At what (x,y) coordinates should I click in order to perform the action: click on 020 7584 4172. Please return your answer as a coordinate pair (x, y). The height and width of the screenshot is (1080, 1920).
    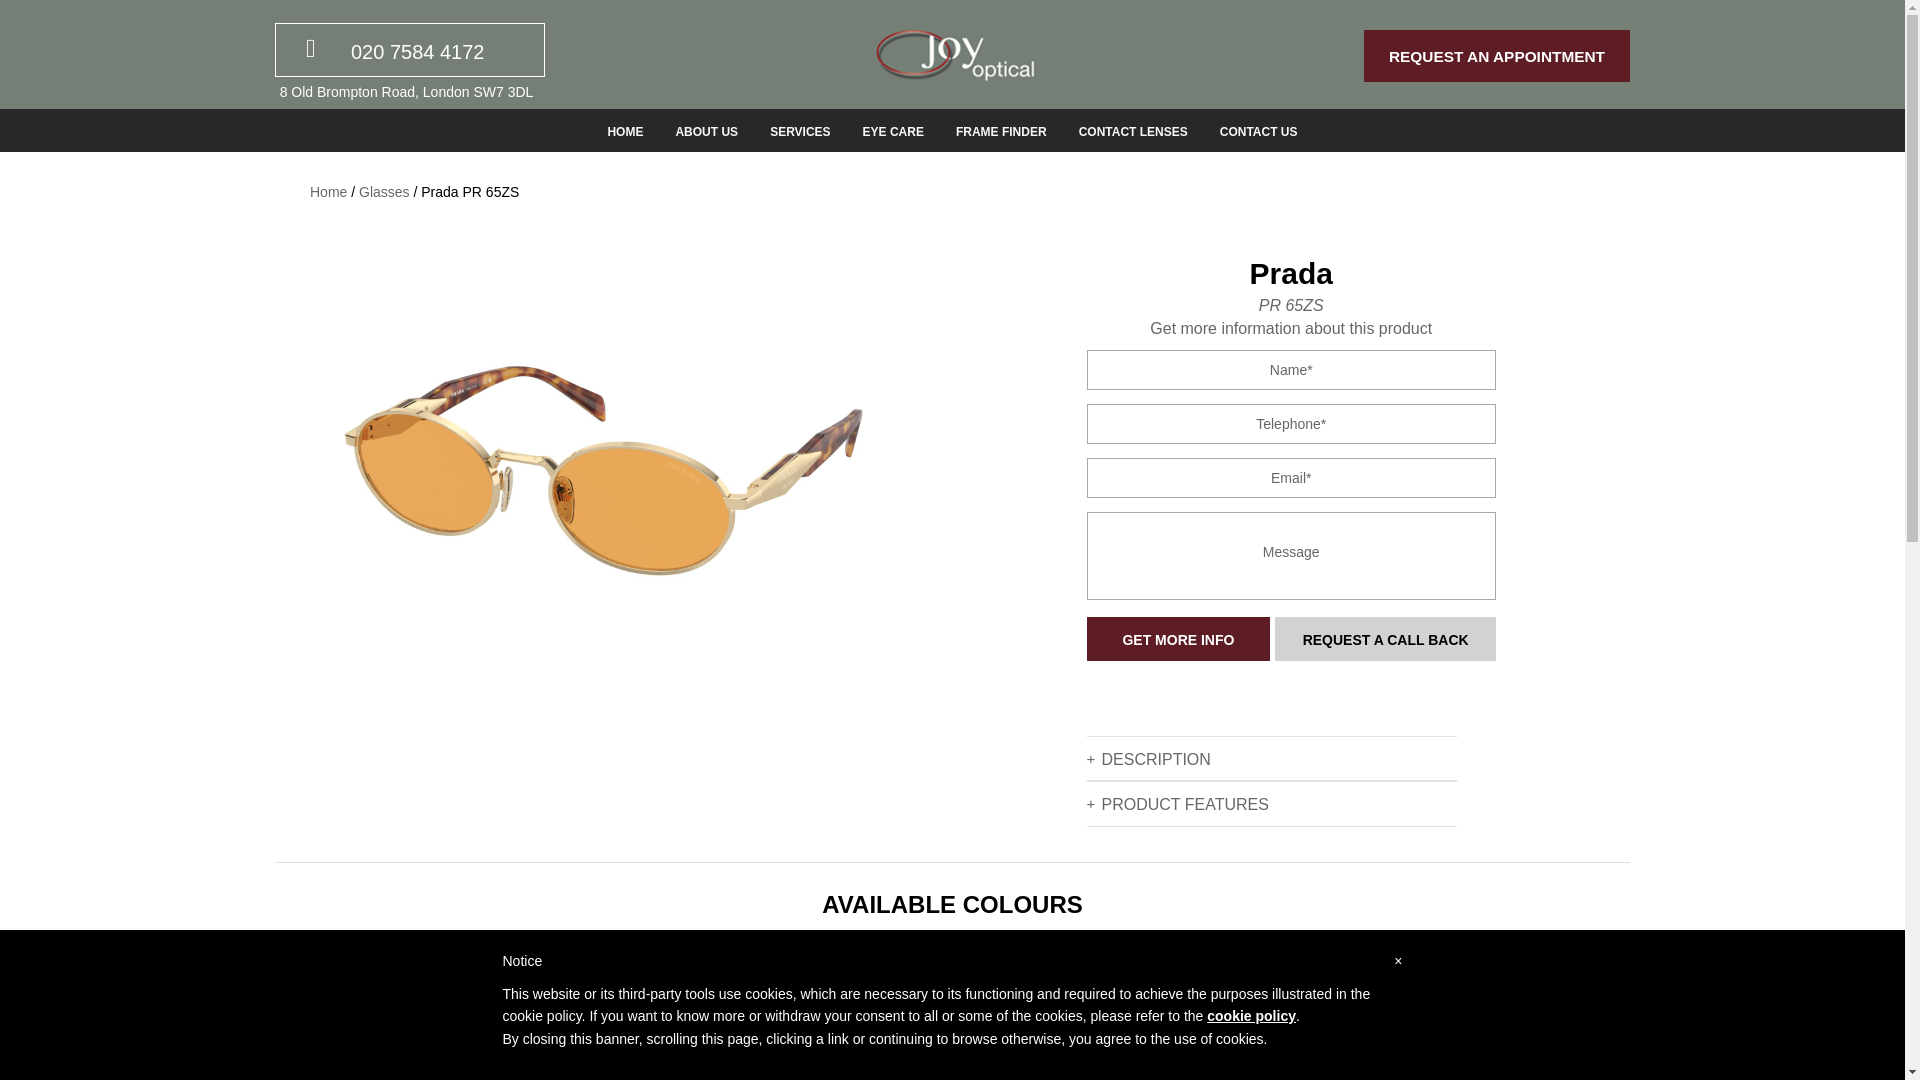
    Looking at the image, I should click on (417, 52).